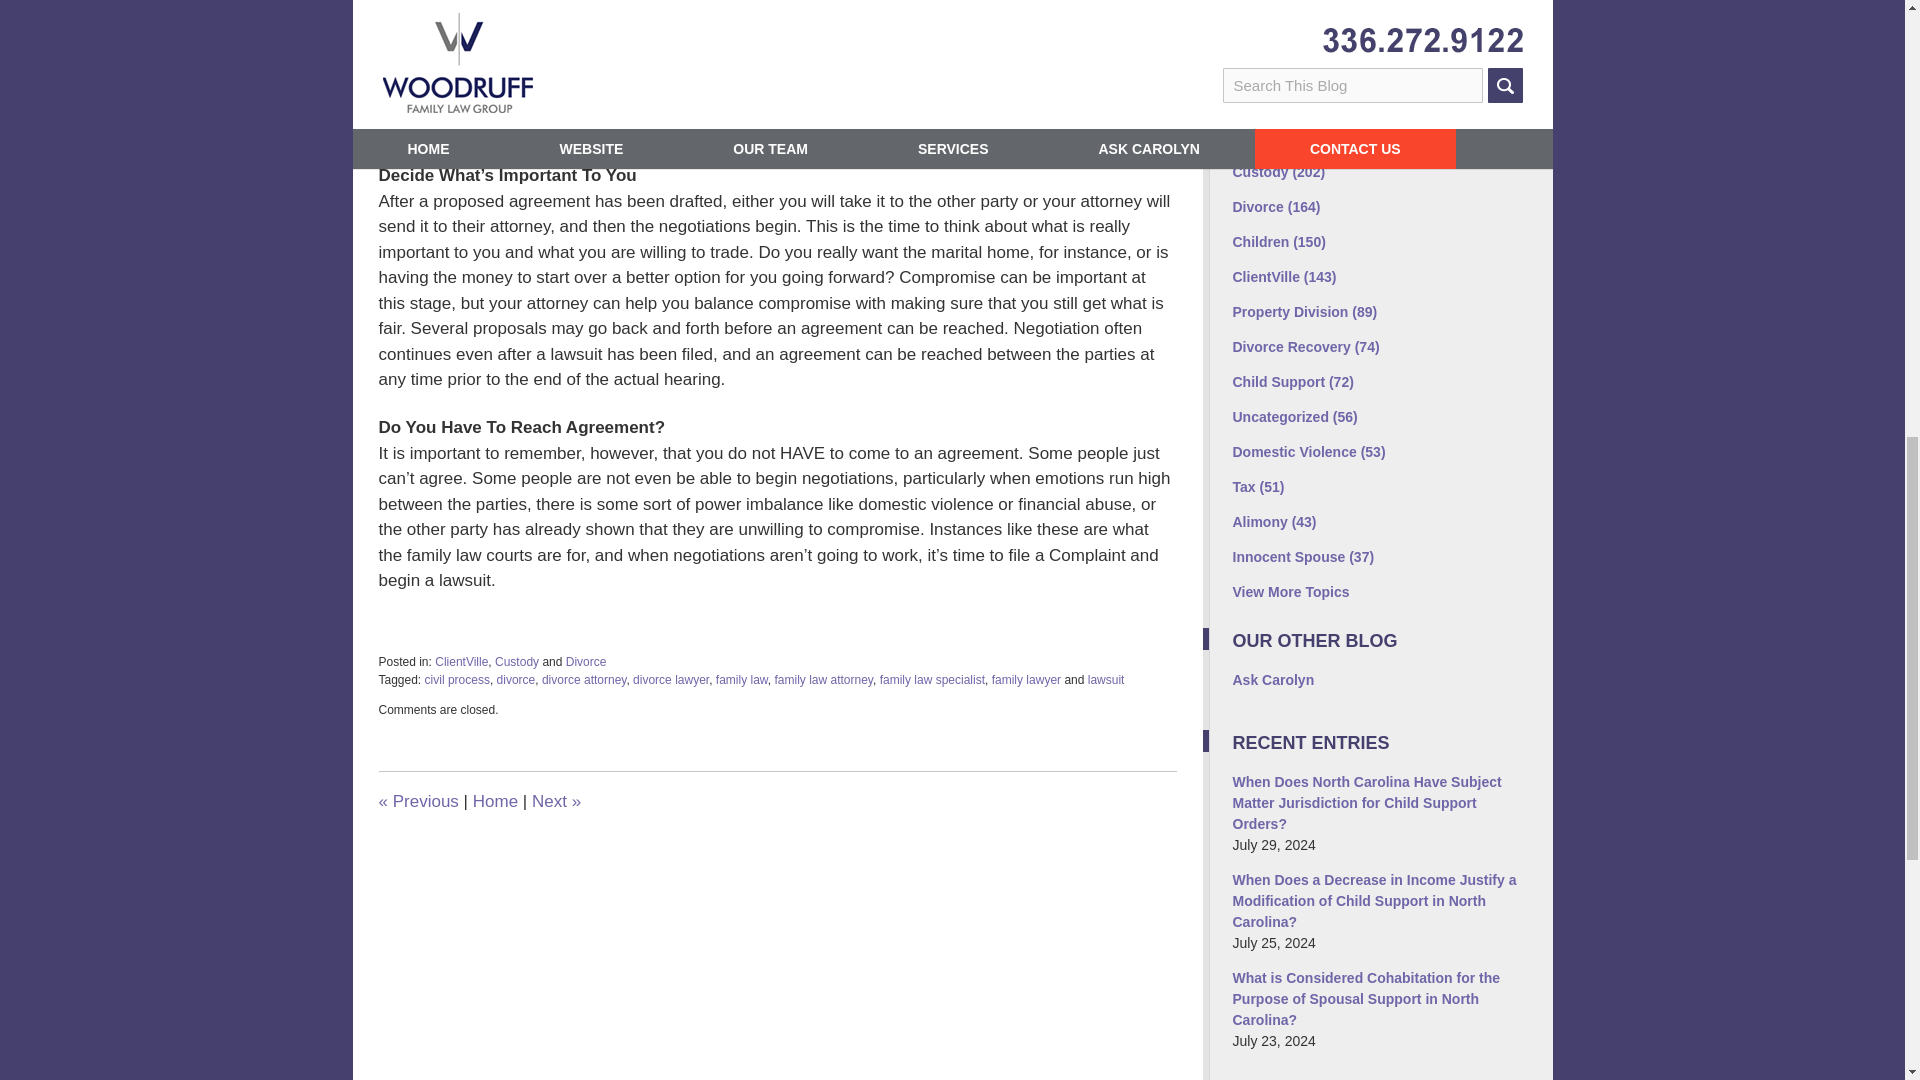  Describe the element at coordinates (584, 679) in the screenshot. I see `View all posts tagged with divorce attorney` at that location.